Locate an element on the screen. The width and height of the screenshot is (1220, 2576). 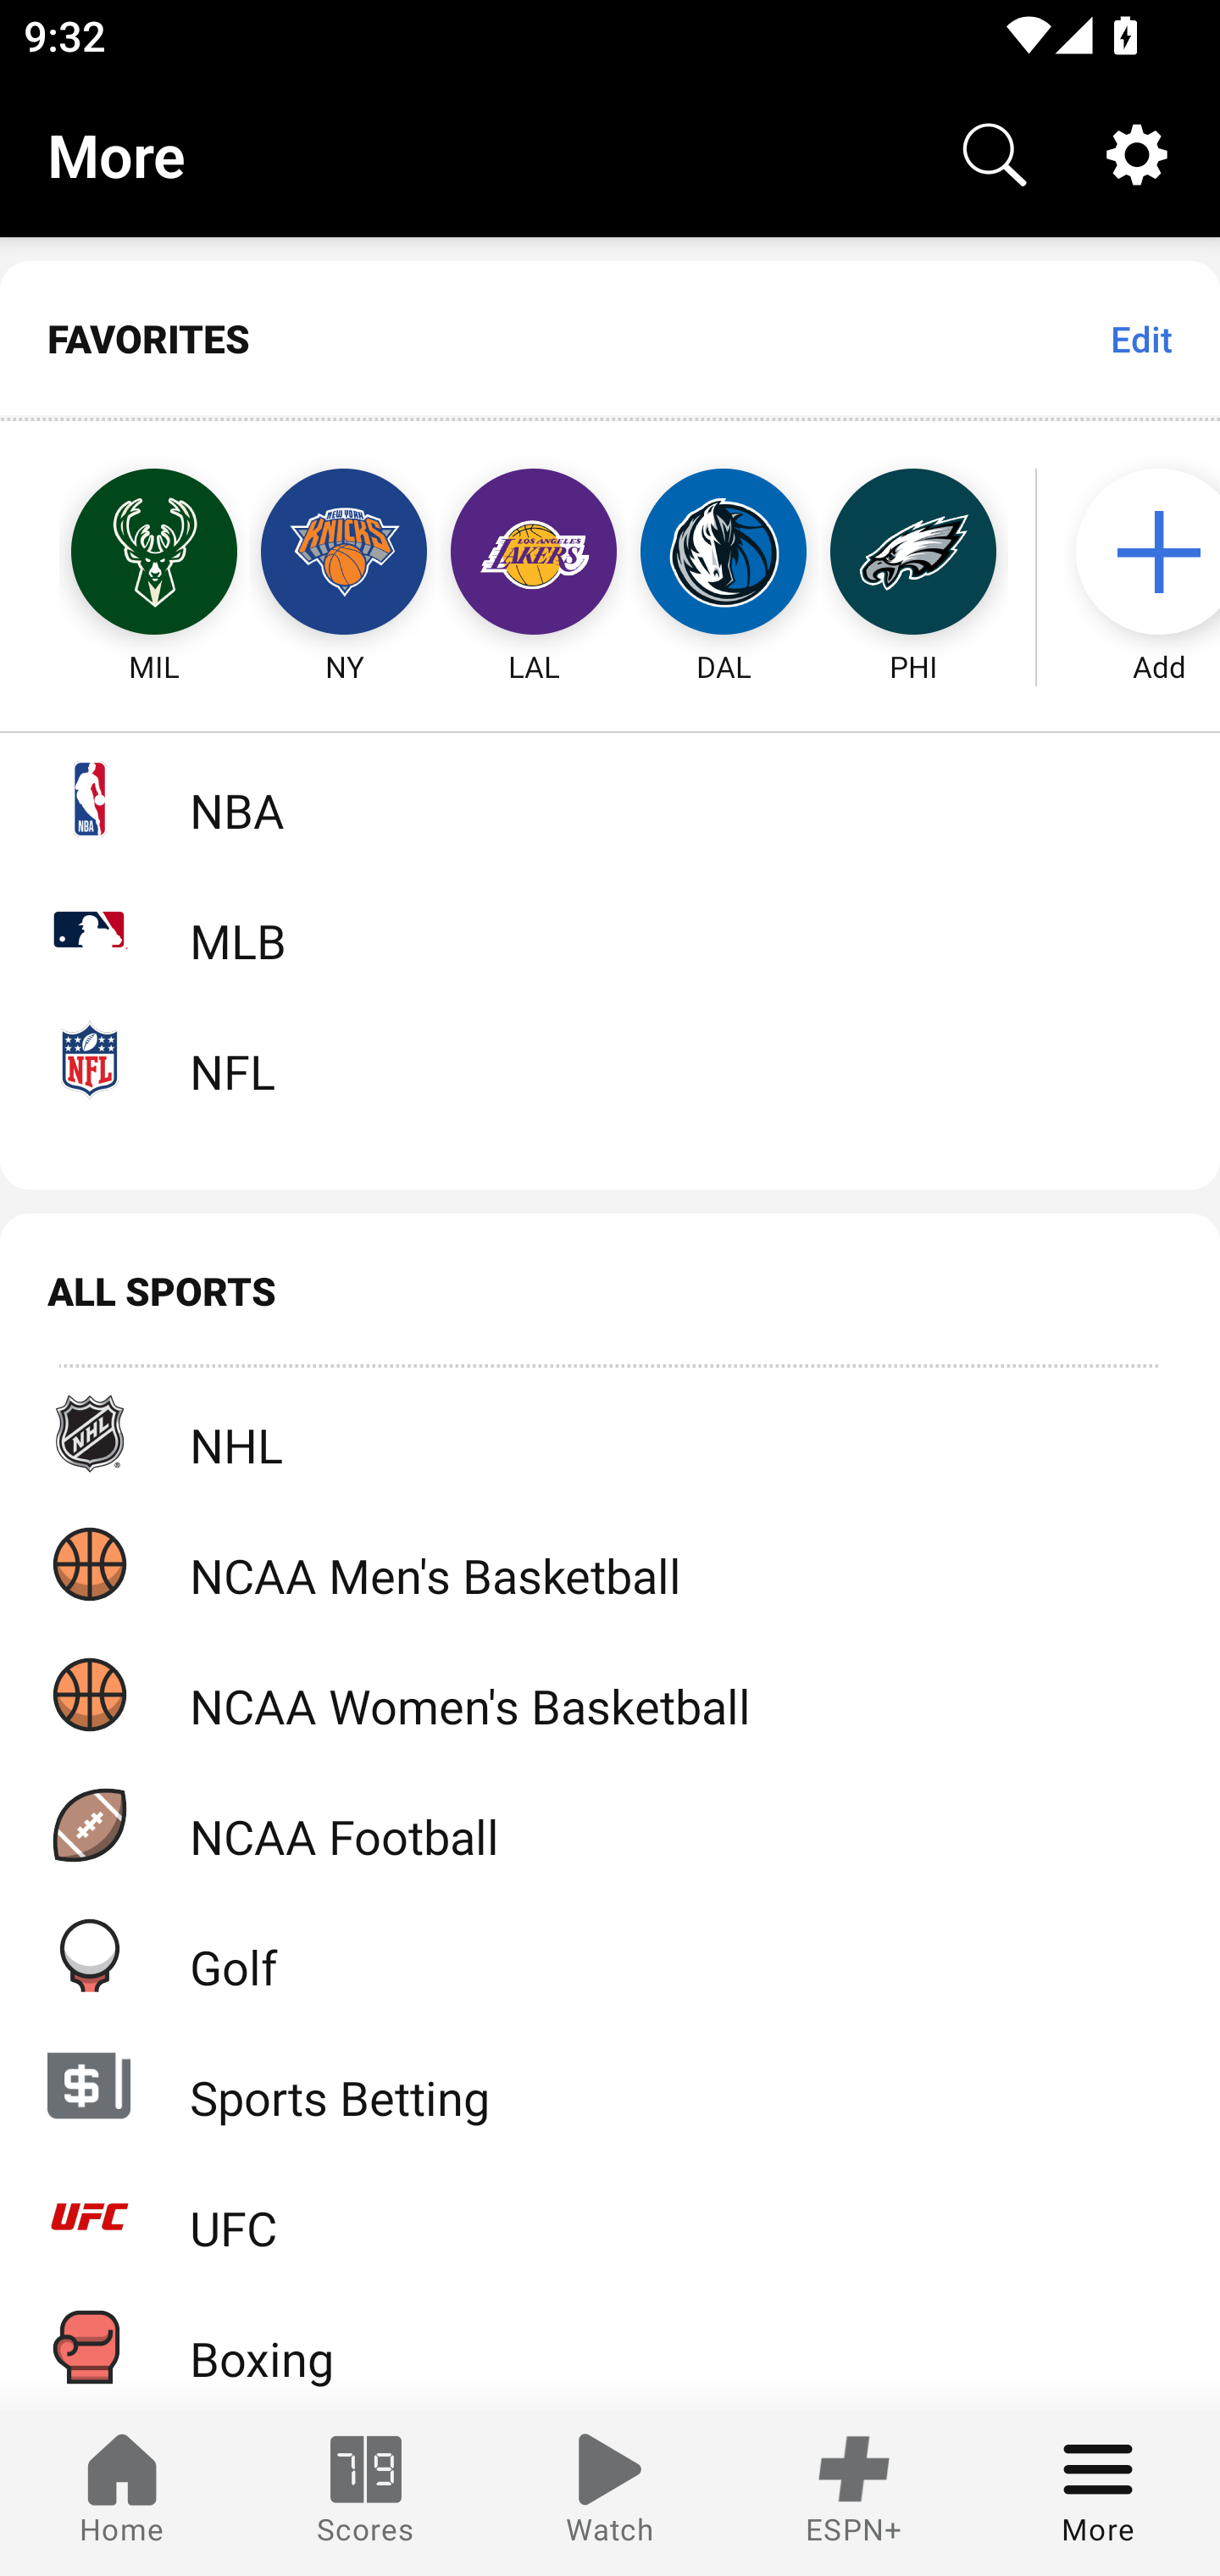
Boxing is located at coordinates (610, 2346).